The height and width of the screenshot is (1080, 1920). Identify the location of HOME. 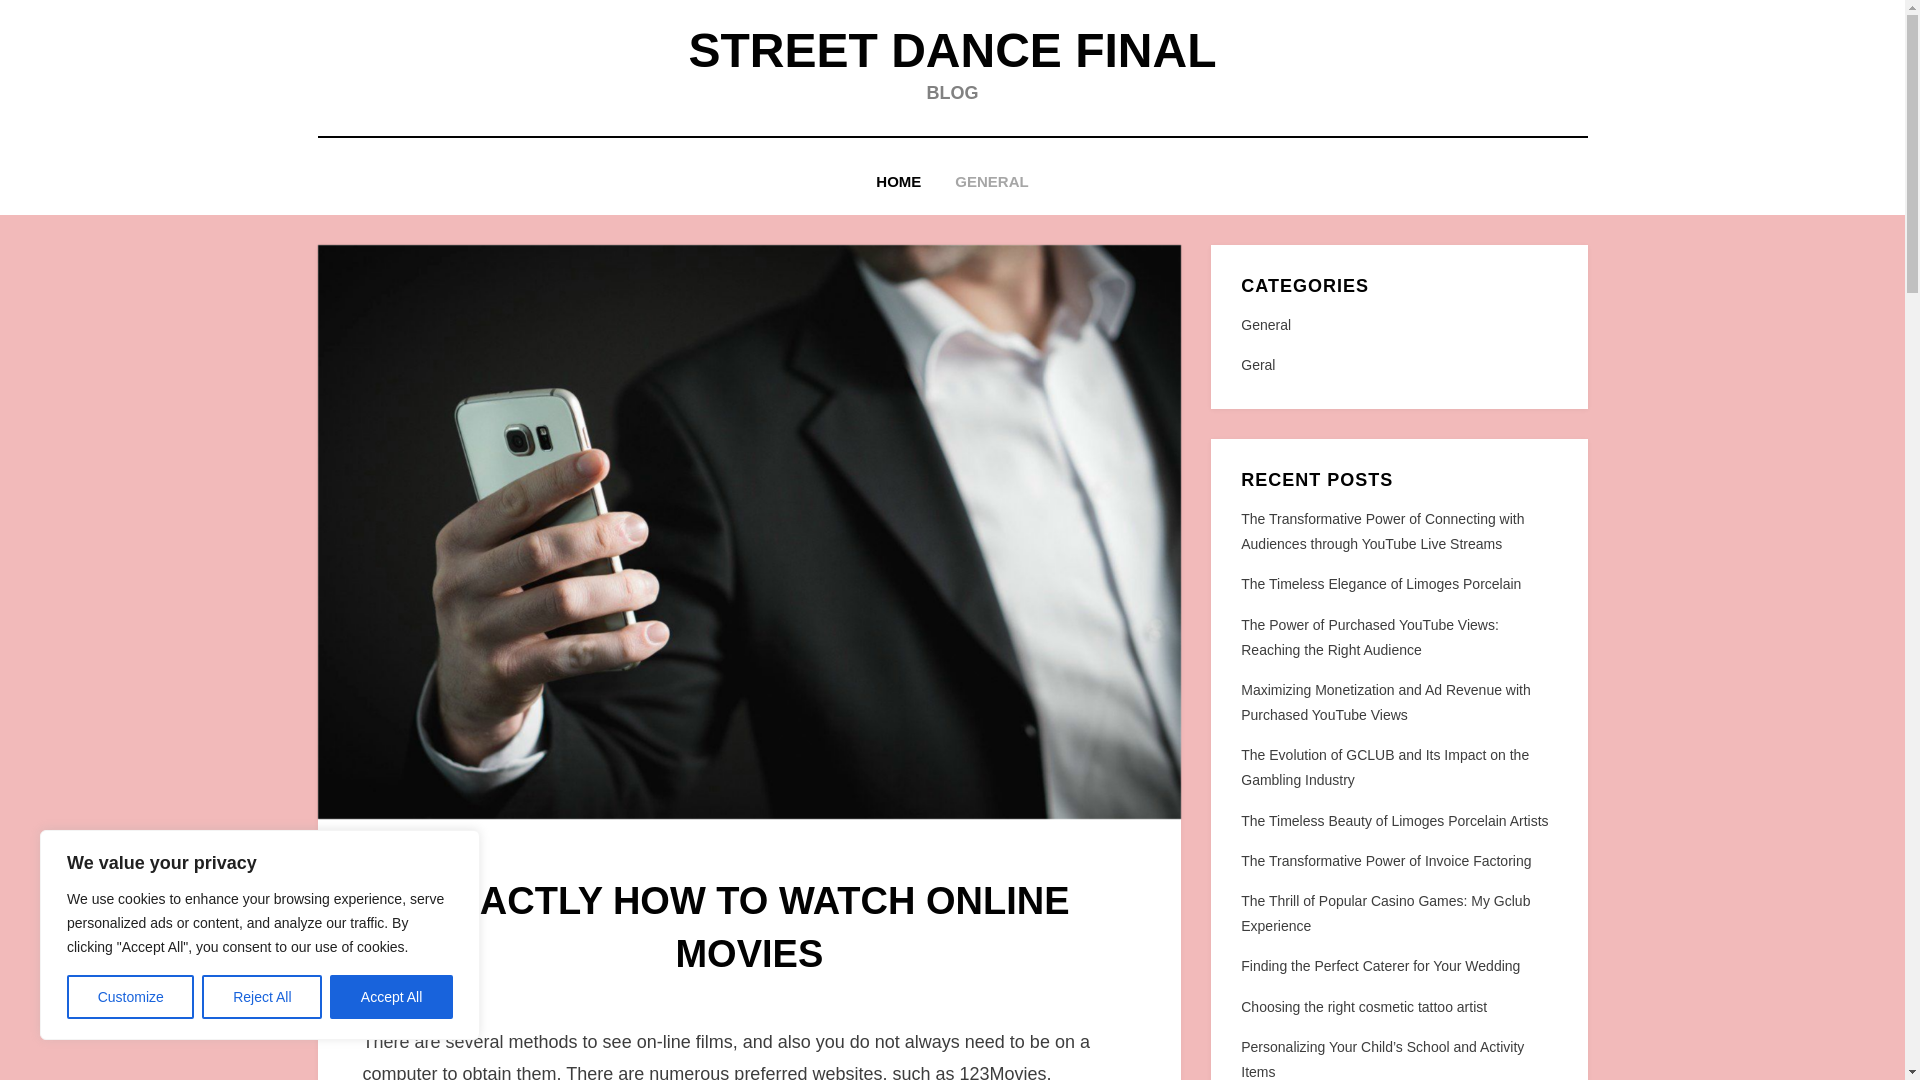
(898, 182).